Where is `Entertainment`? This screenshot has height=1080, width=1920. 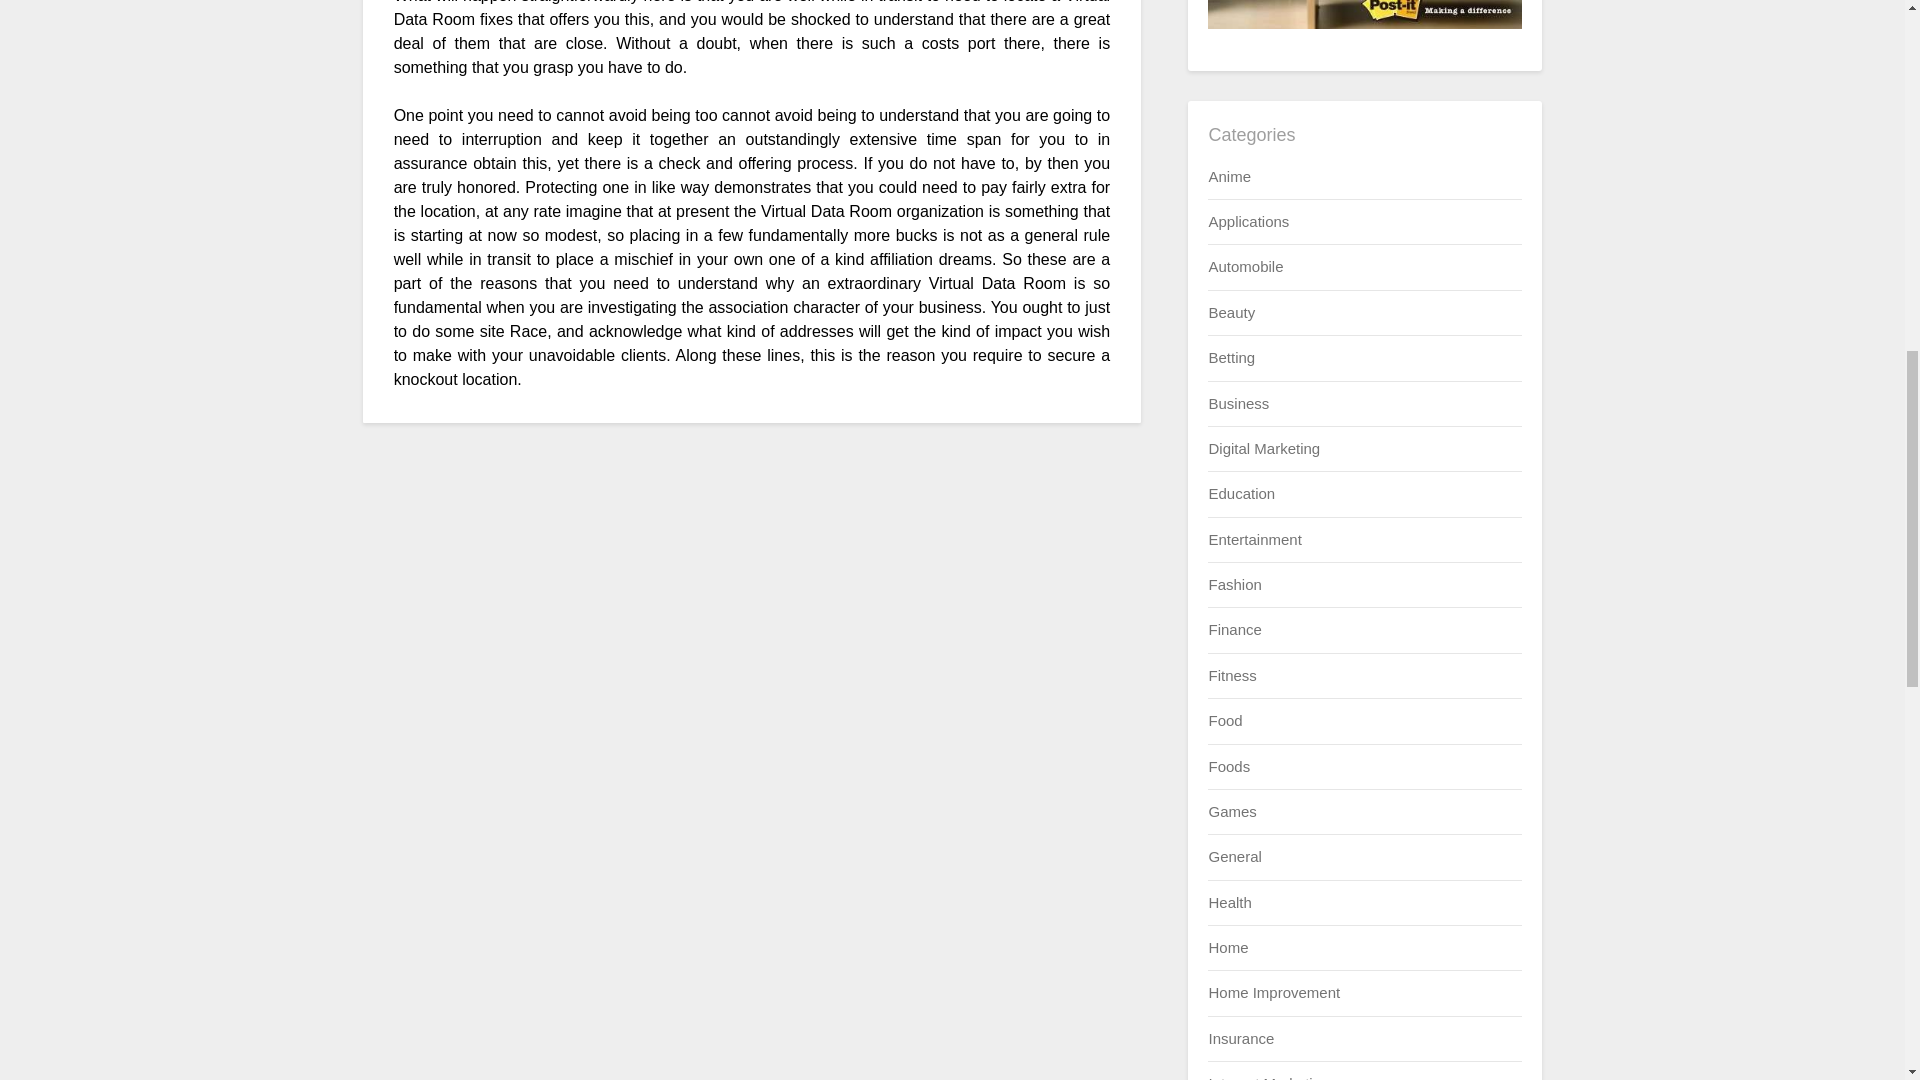
Entertainment is located at coordinates (1254, 539).